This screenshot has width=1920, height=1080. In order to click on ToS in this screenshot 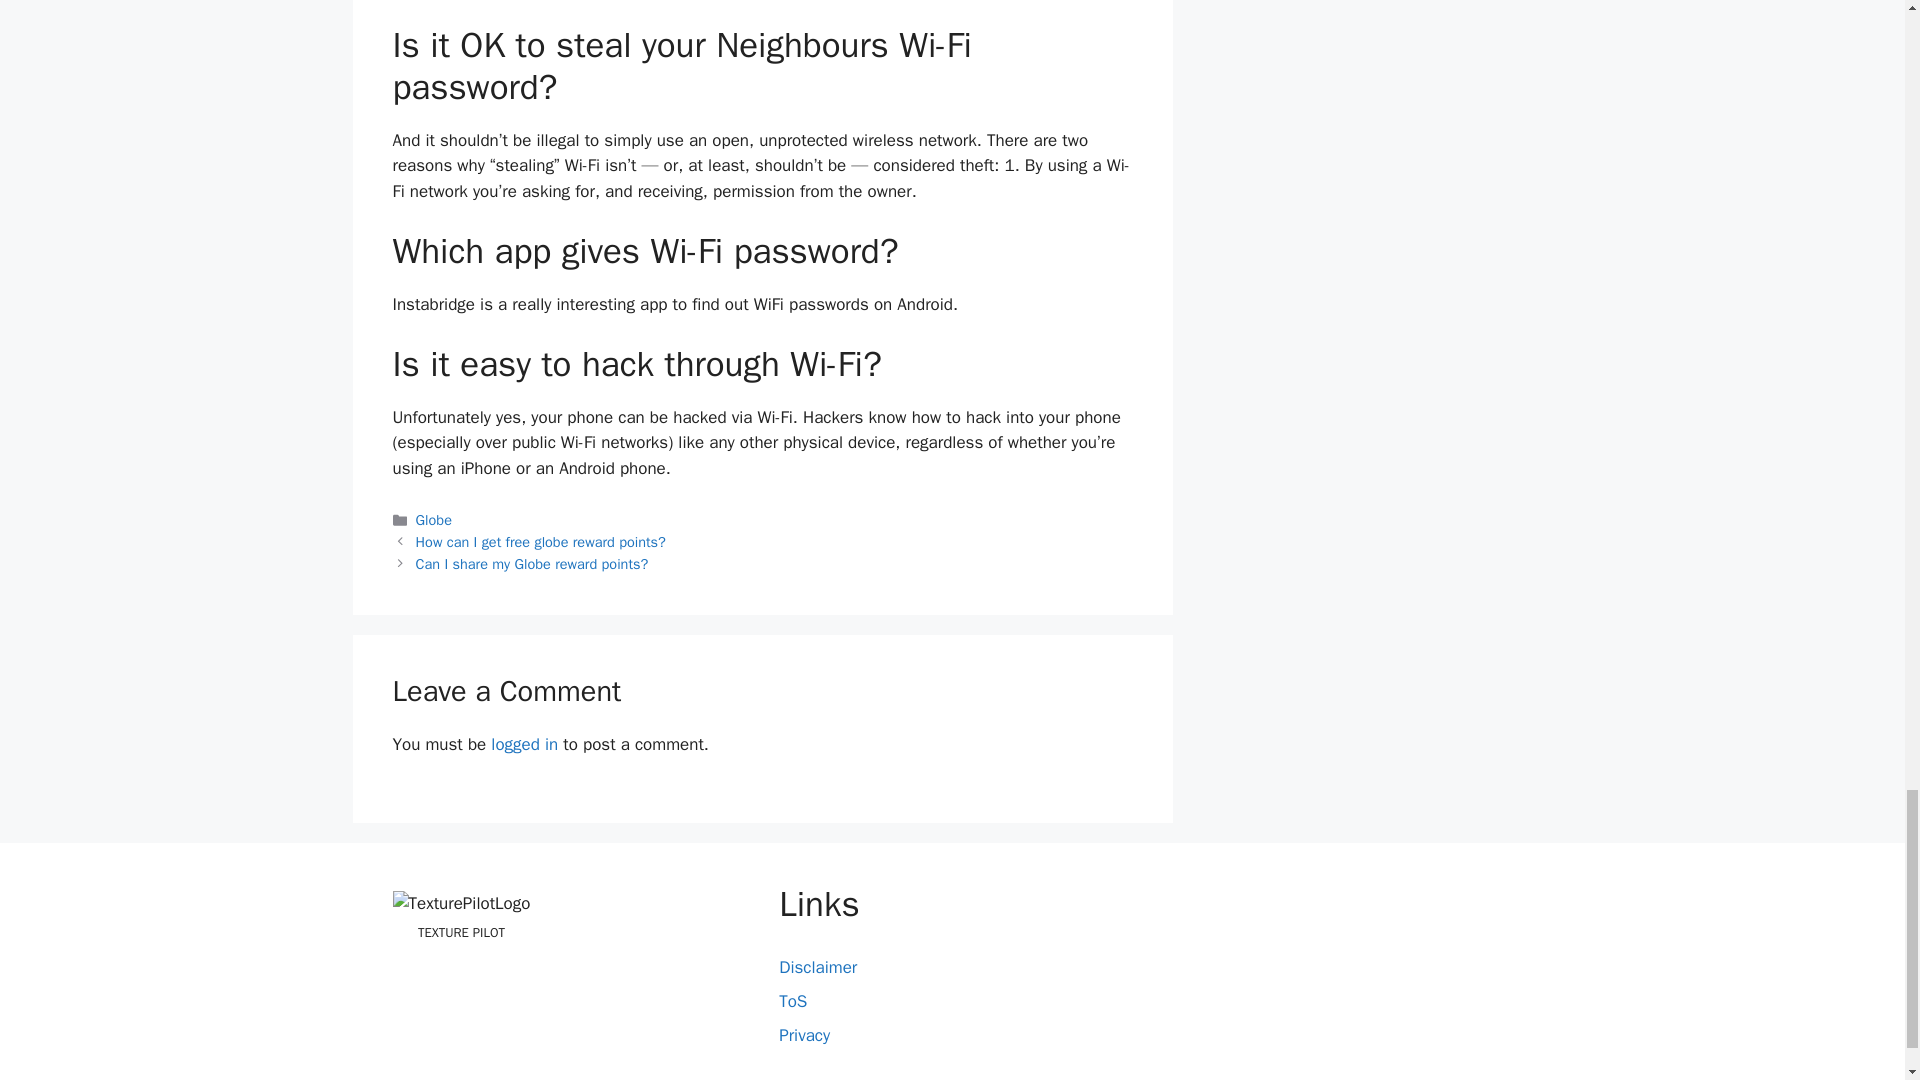, I will do `click(792, 1001)`.